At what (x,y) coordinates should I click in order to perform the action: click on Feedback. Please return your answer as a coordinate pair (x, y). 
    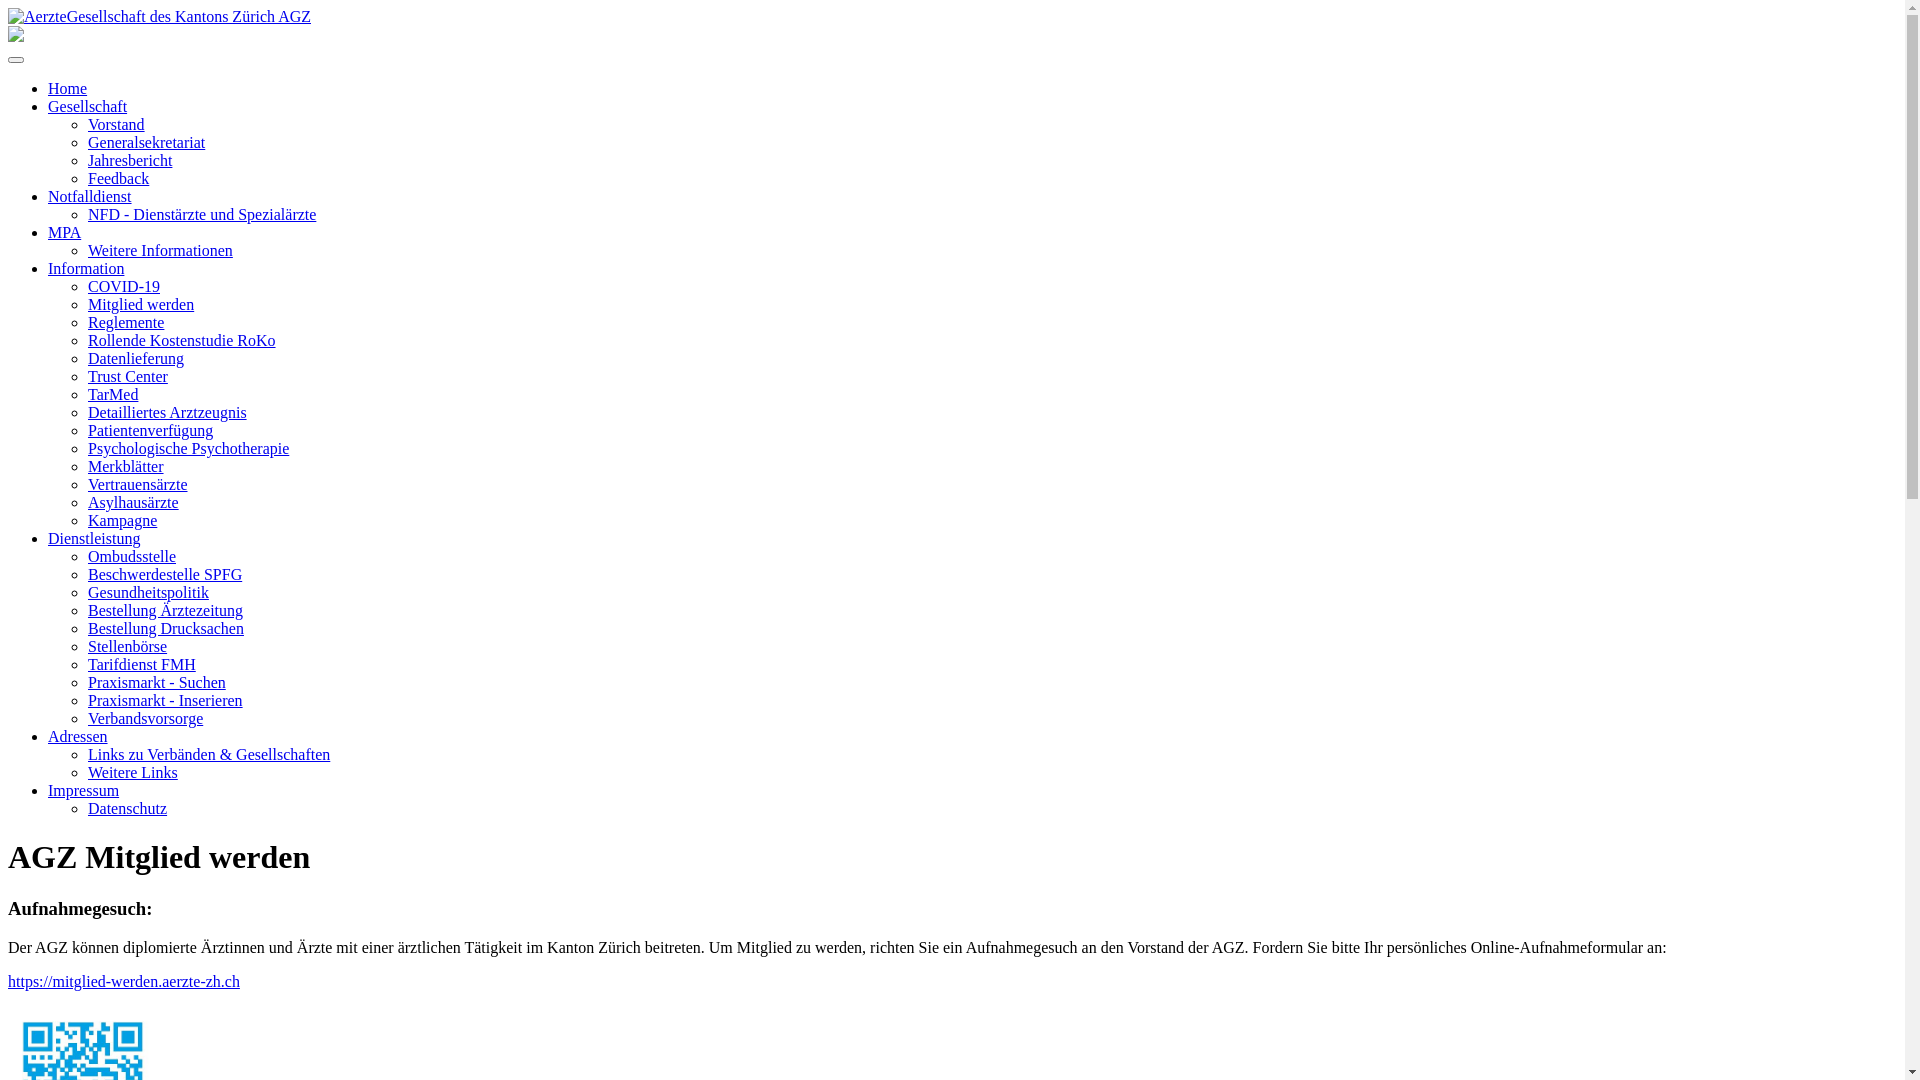
    Looking at the image, I should click on (118, 178).